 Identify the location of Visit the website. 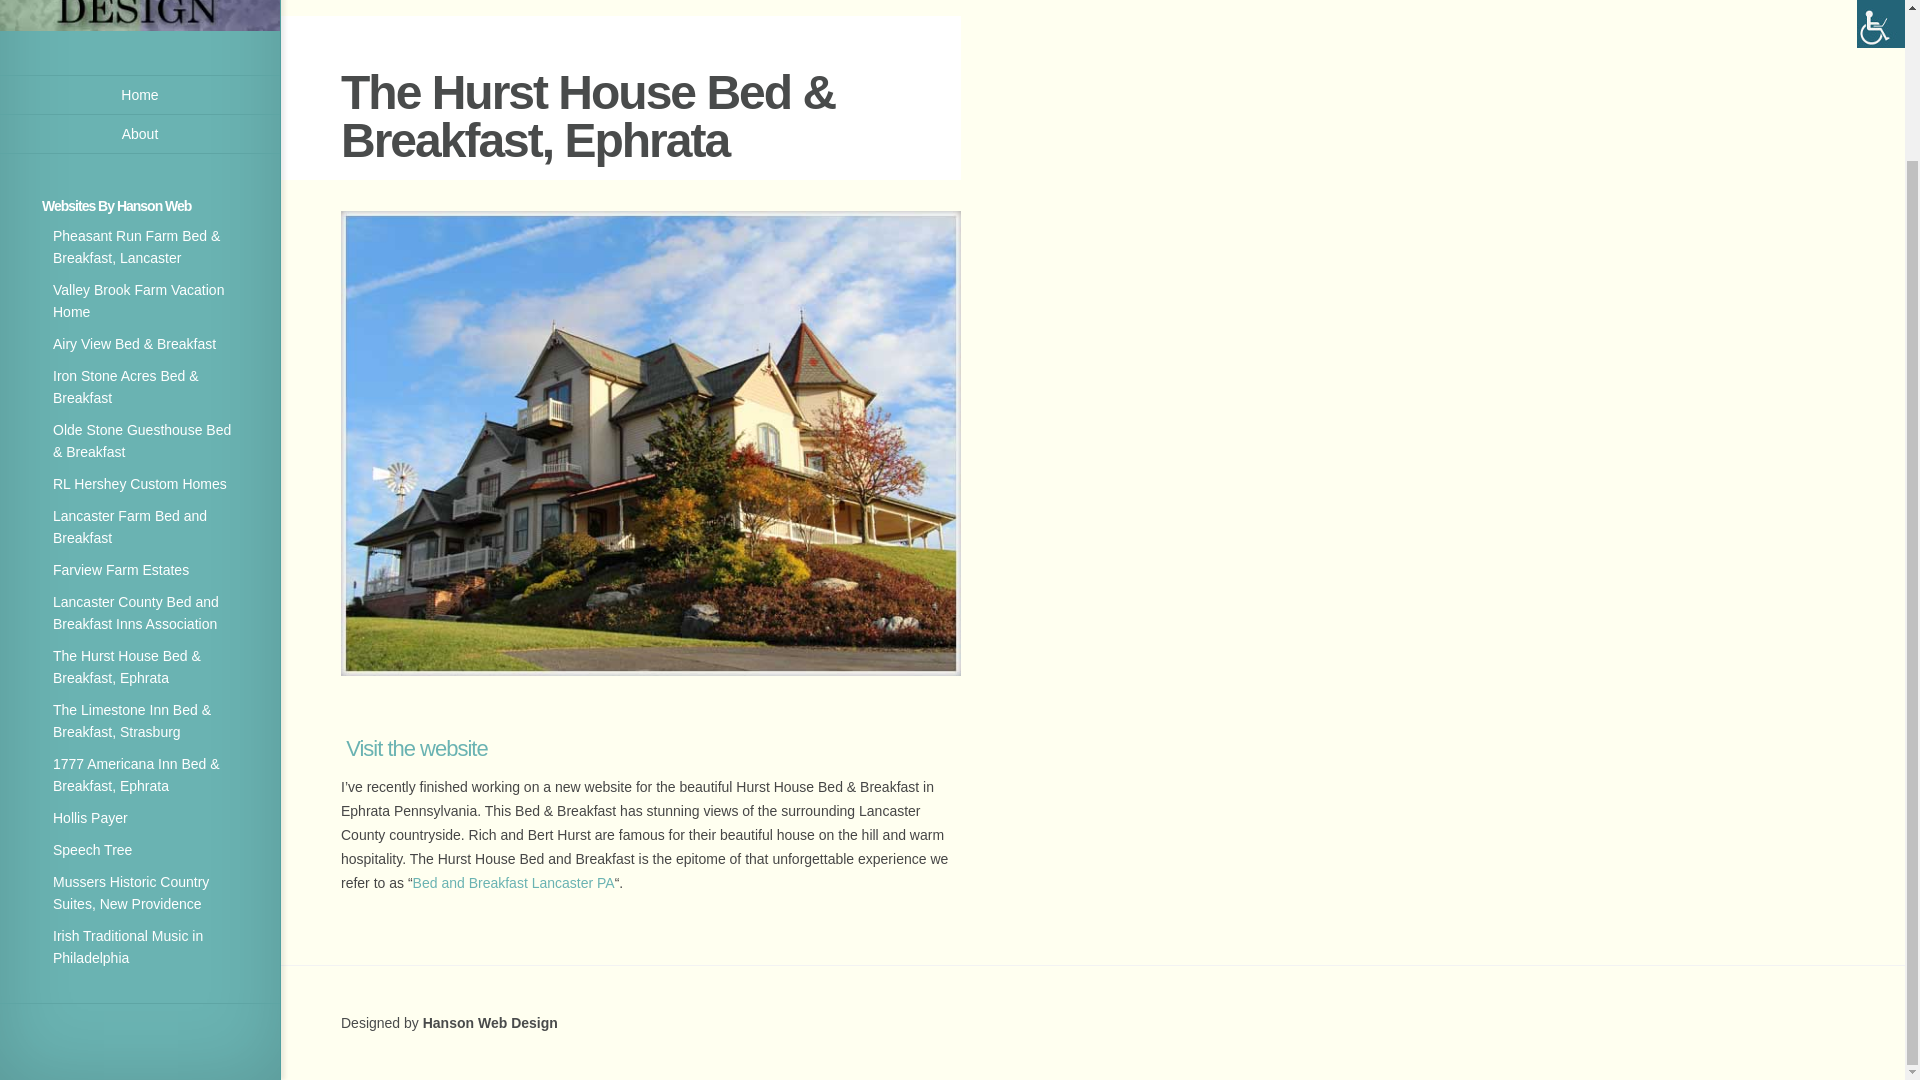
(416, 748).